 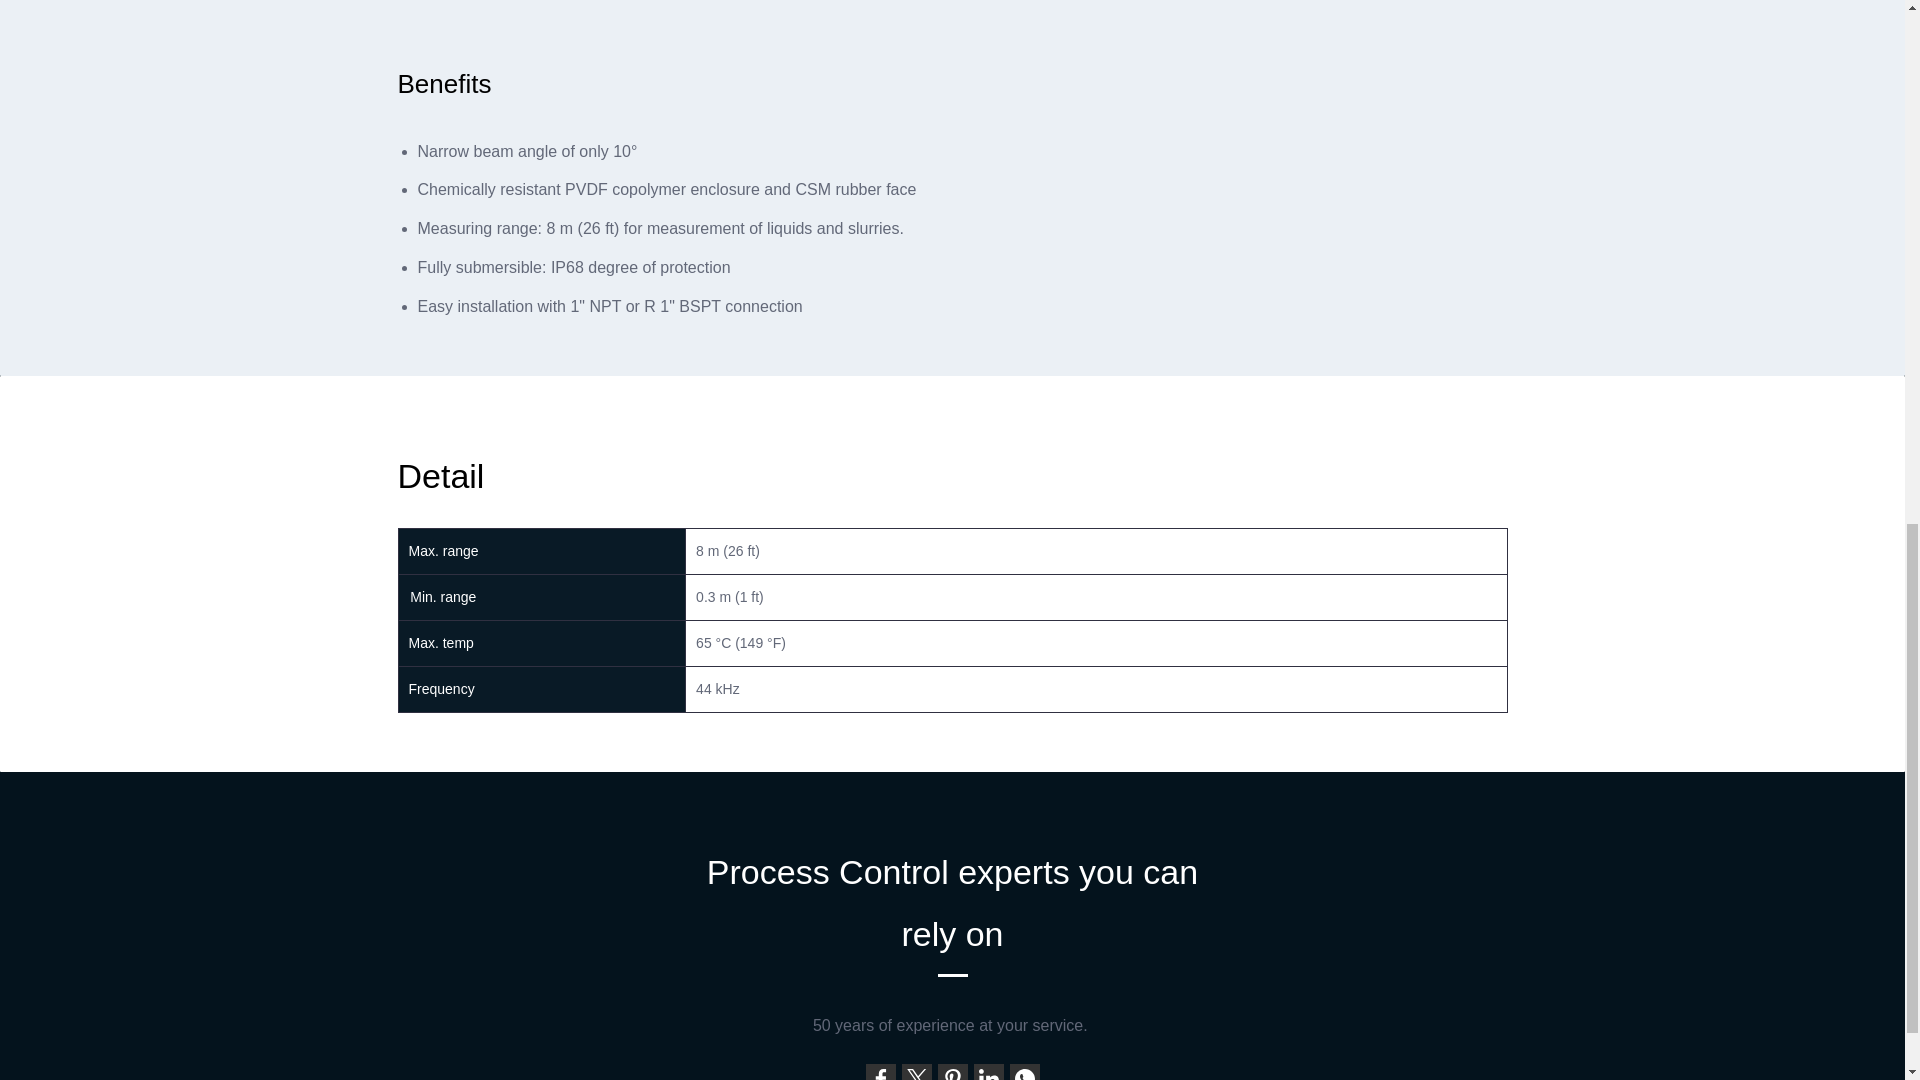 I want to click on LinkedIn, so click(x=988, y=1072).